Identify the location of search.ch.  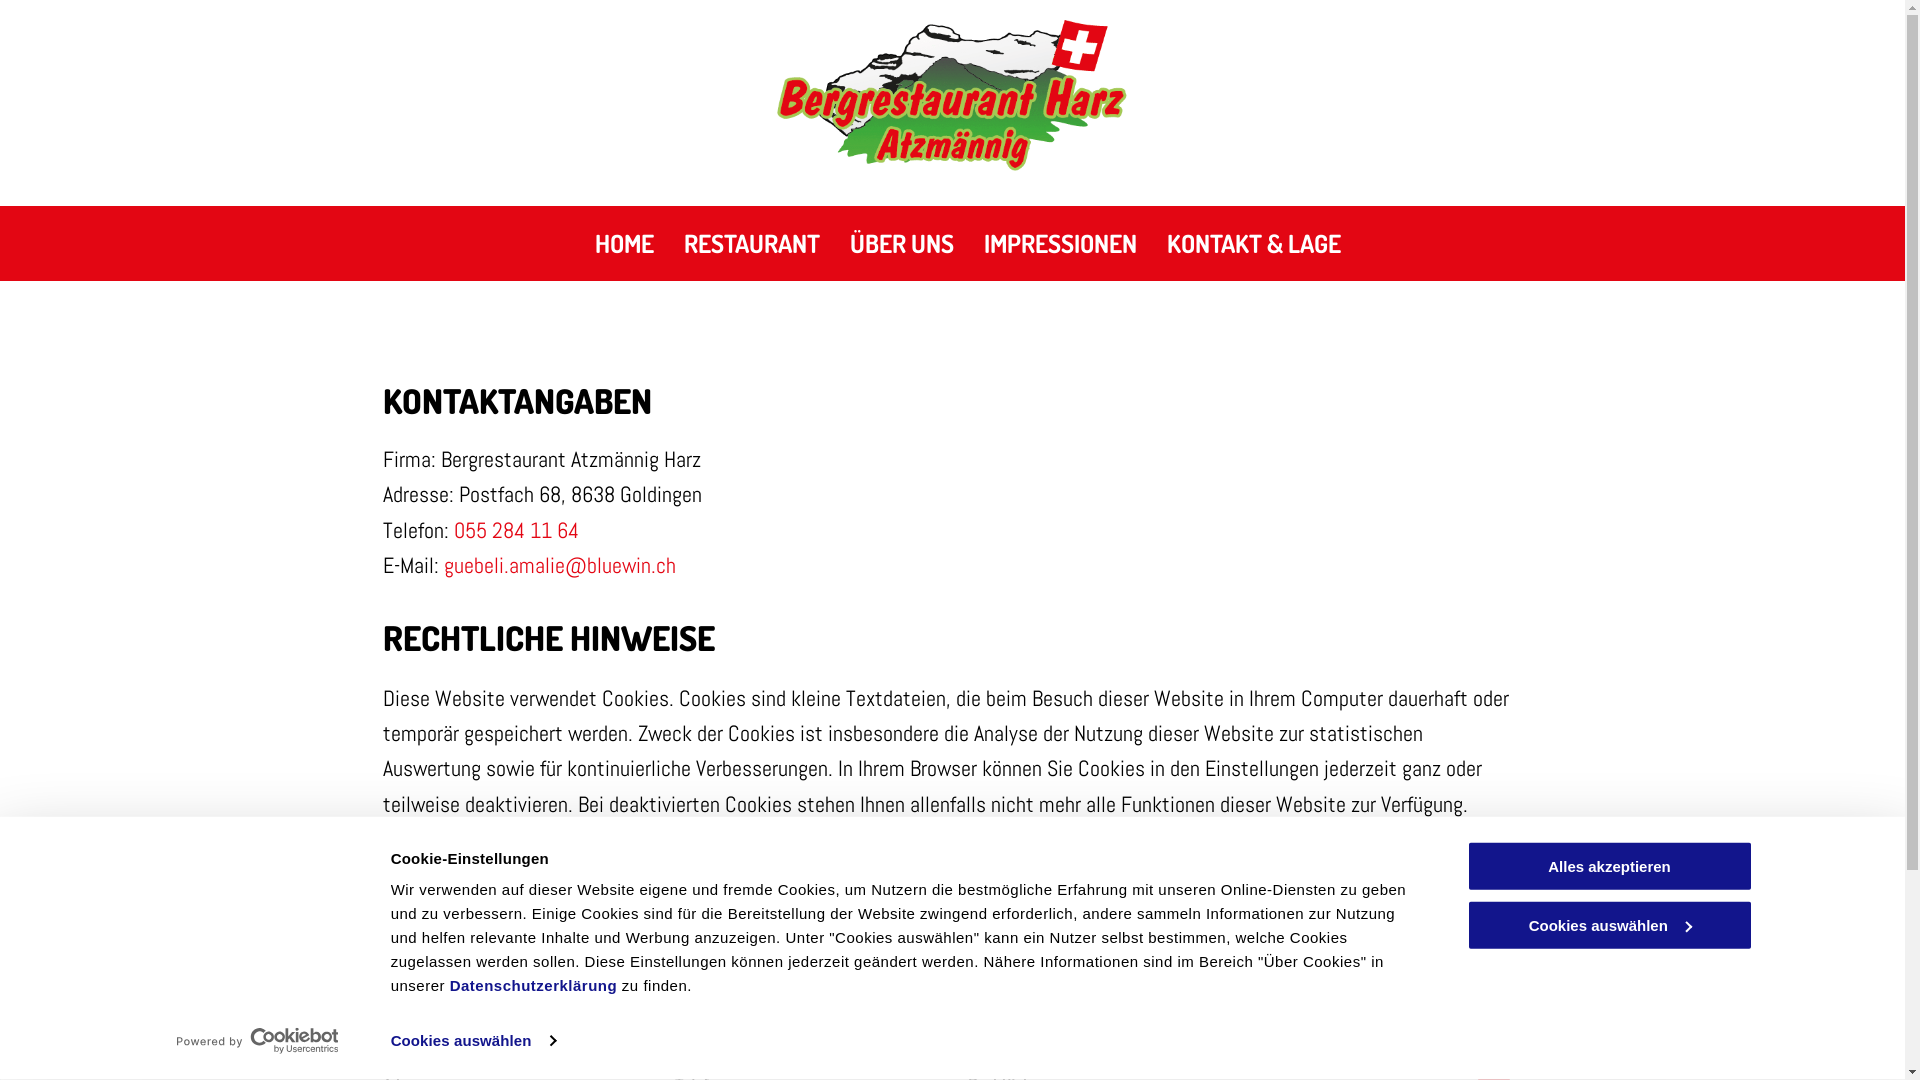
(740, 902).